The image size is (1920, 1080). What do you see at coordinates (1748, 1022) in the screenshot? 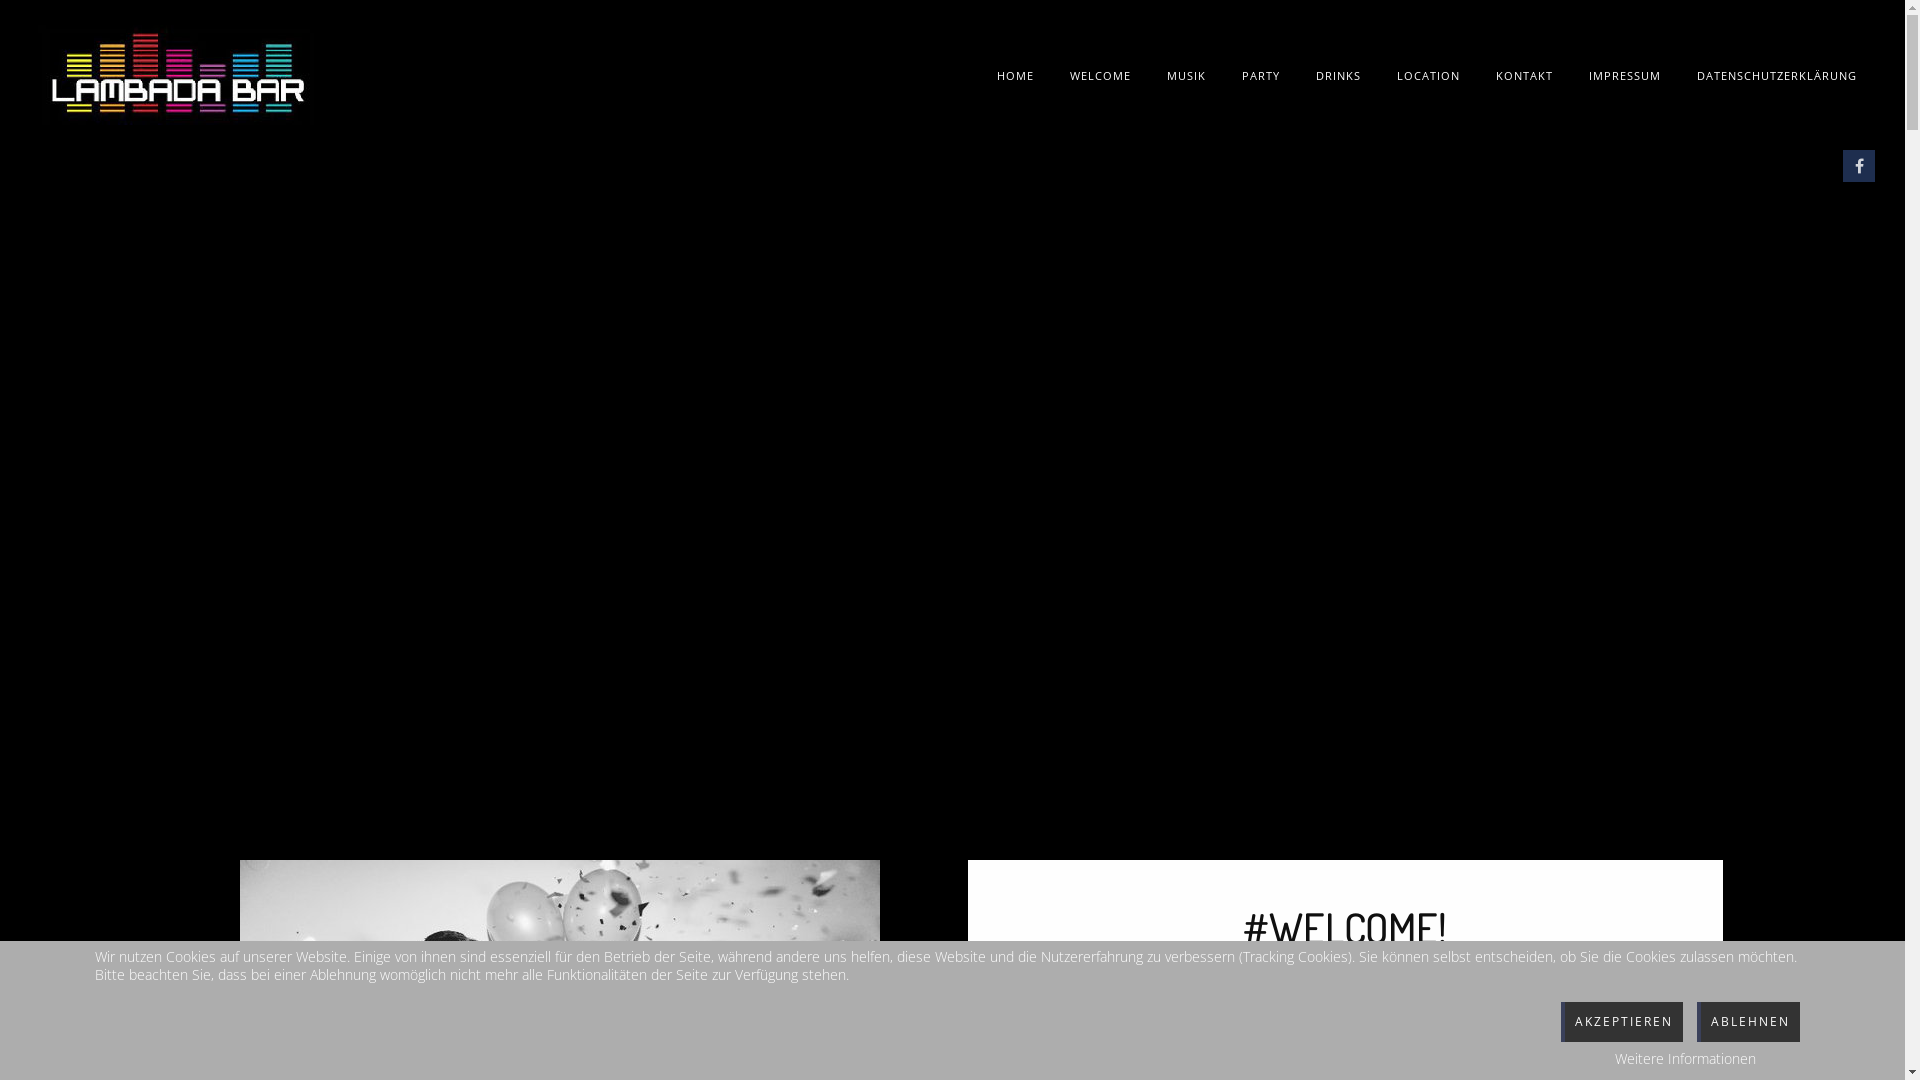
I see `ABLEHNEN` at bounding box center [1748, 1022].